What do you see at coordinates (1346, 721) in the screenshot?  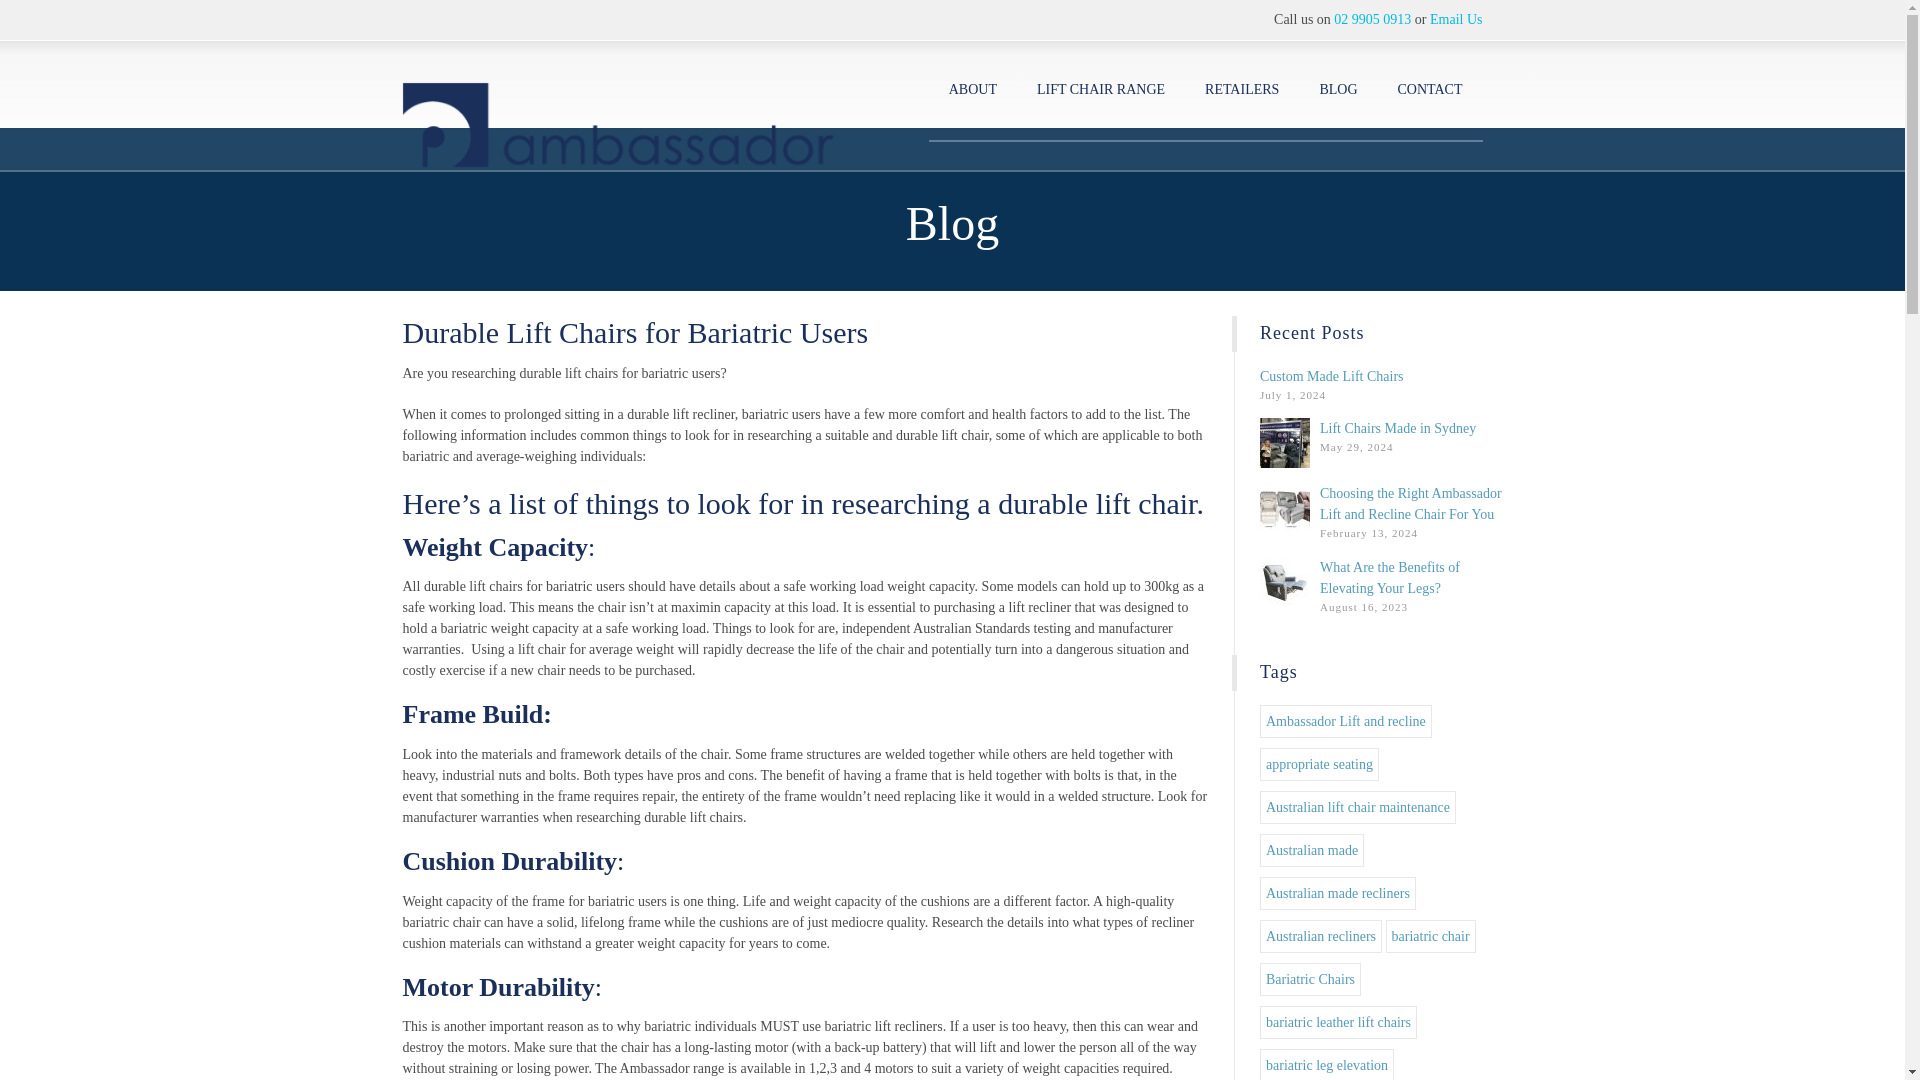 I see `Ambassador Lift and recline` at bounding box center [1346, 721].